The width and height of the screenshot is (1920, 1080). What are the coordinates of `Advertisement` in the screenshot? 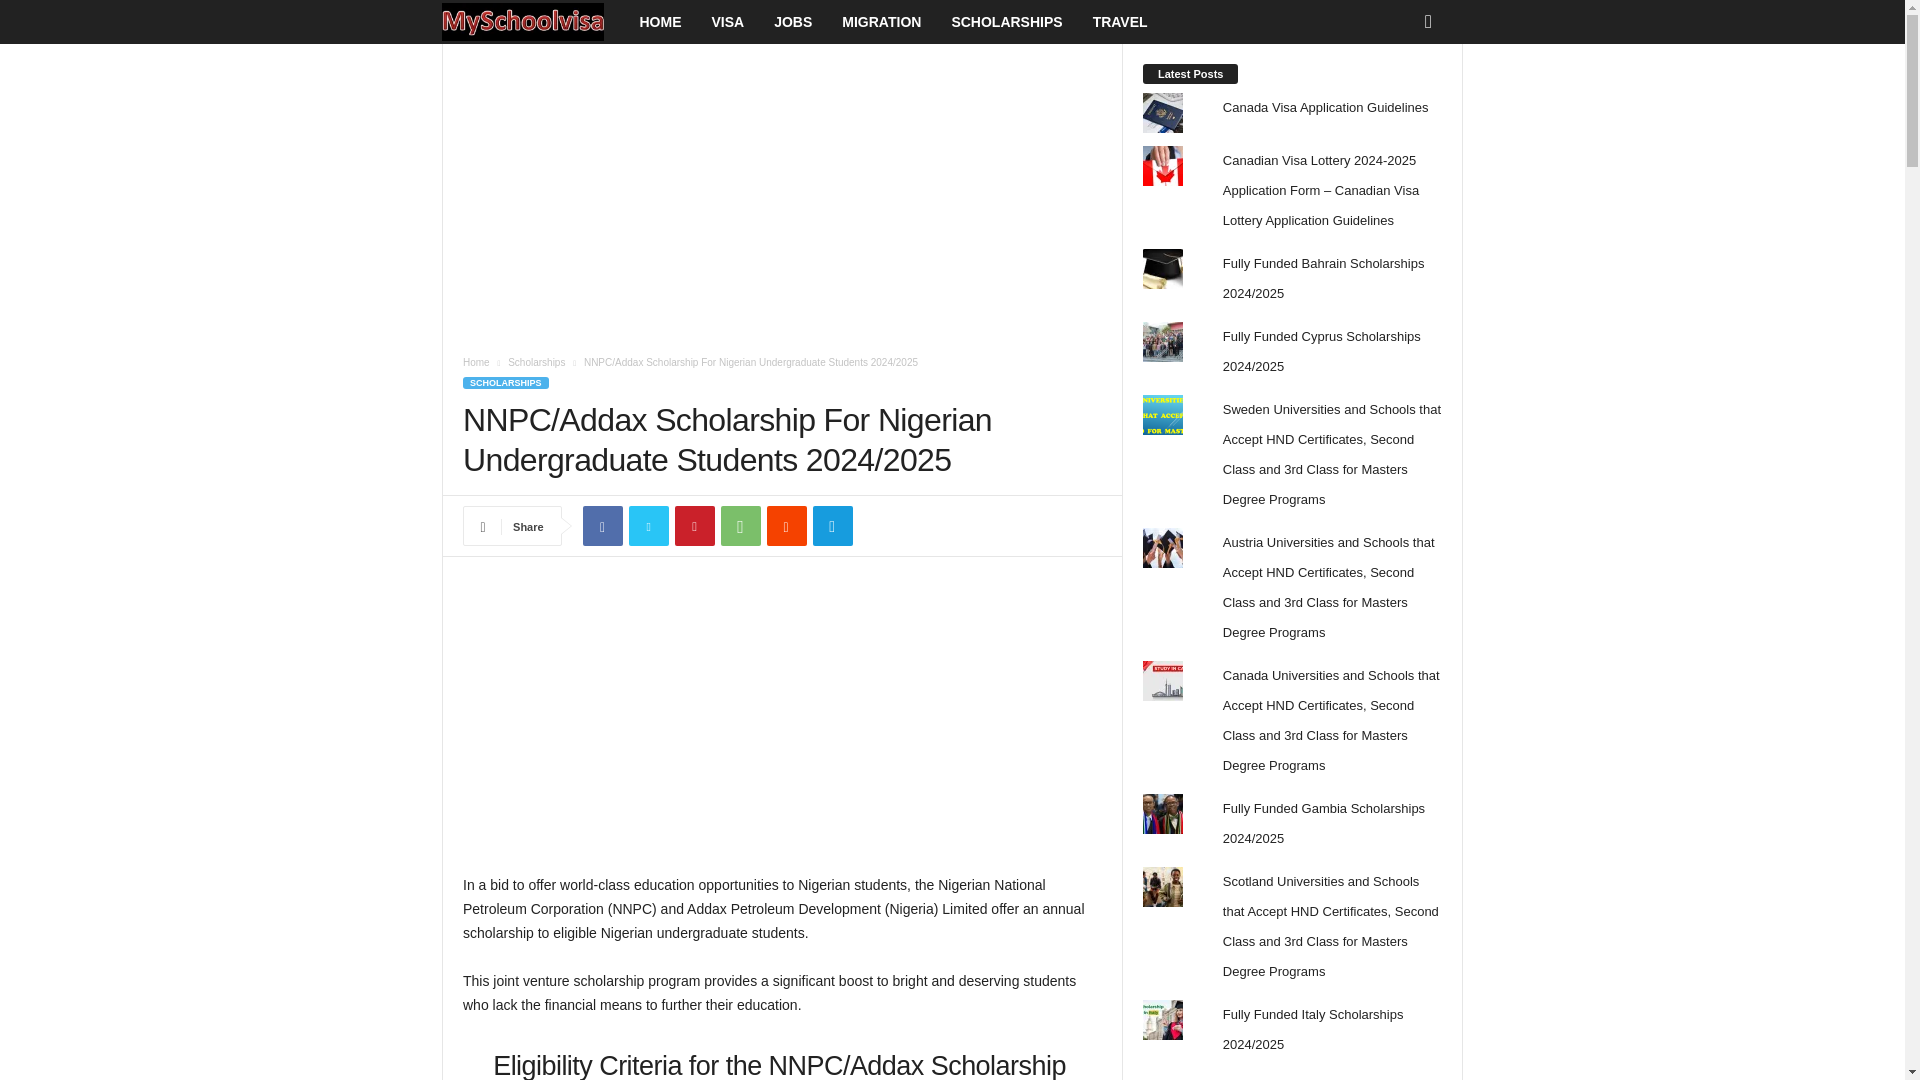 It's located at (782, 725).